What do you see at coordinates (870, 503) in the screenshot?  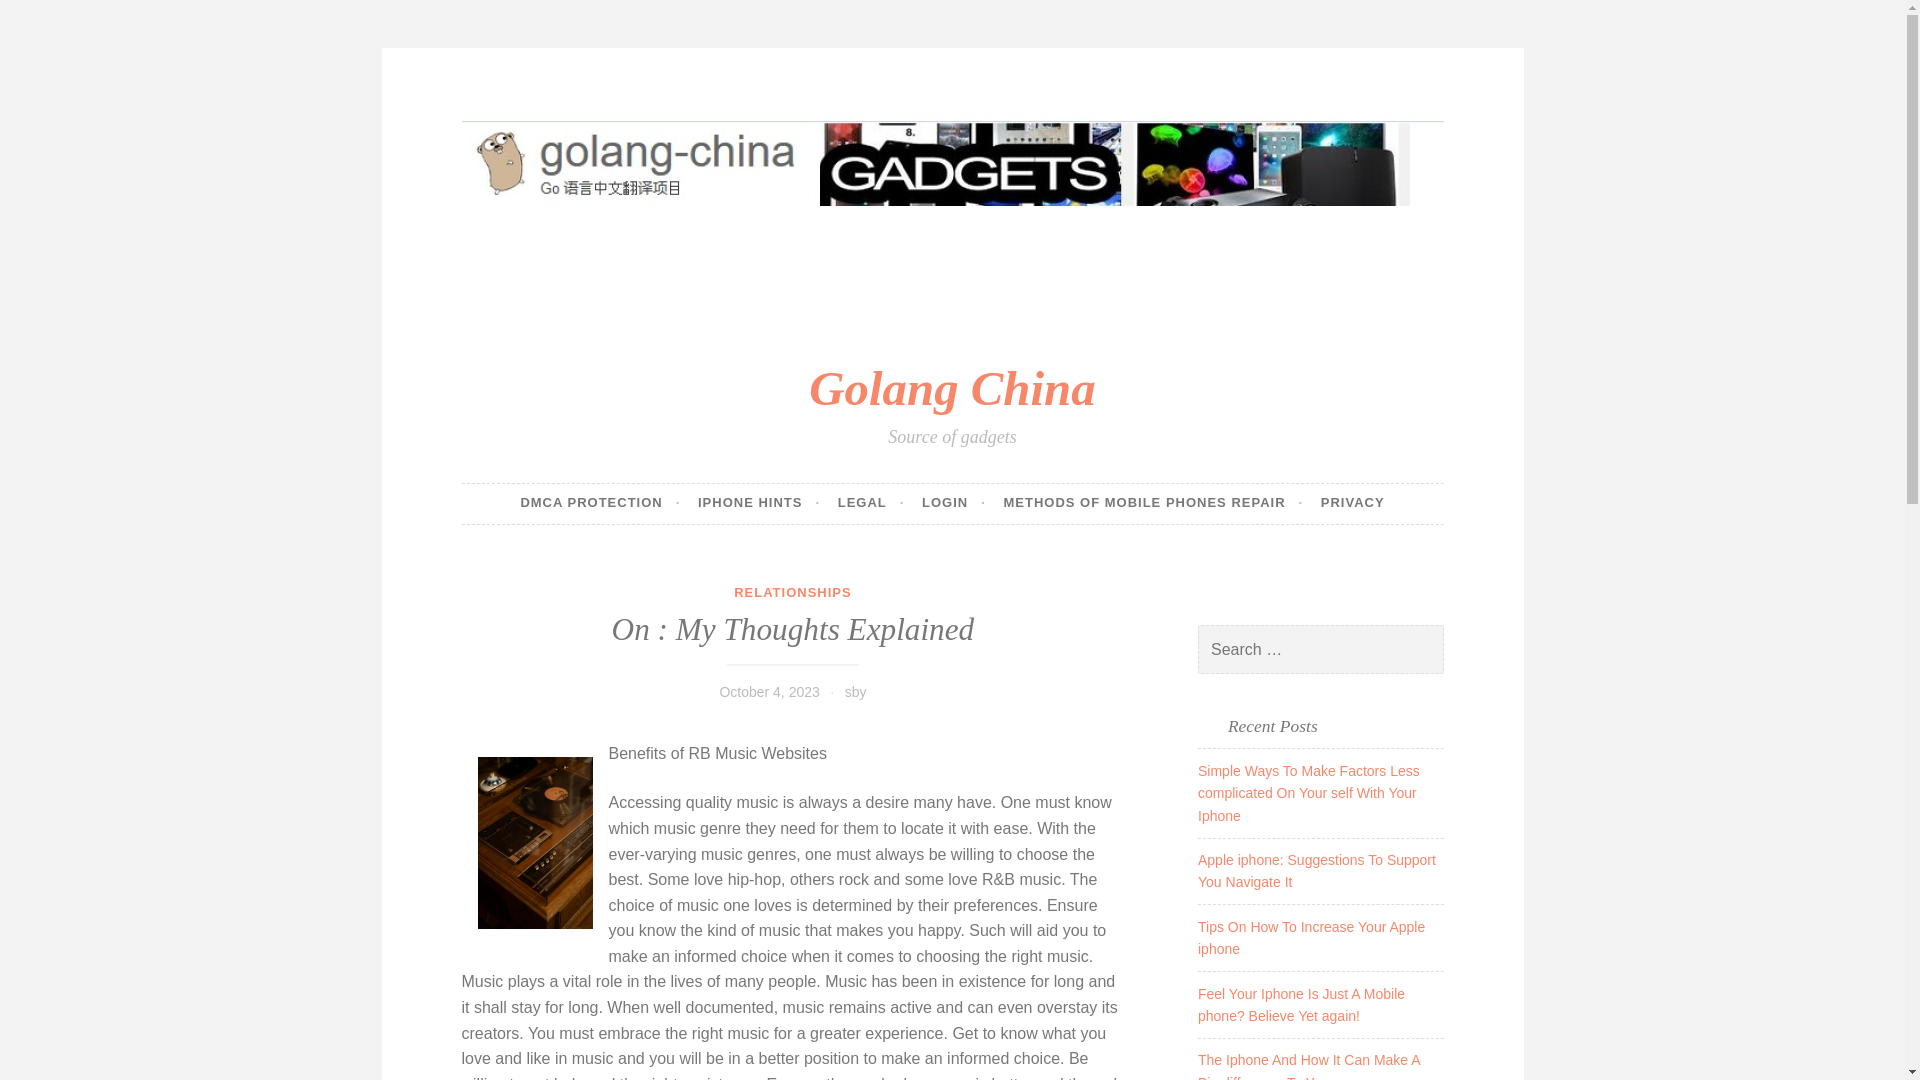 I see `LEGAL` at bounding box center [870, 503].